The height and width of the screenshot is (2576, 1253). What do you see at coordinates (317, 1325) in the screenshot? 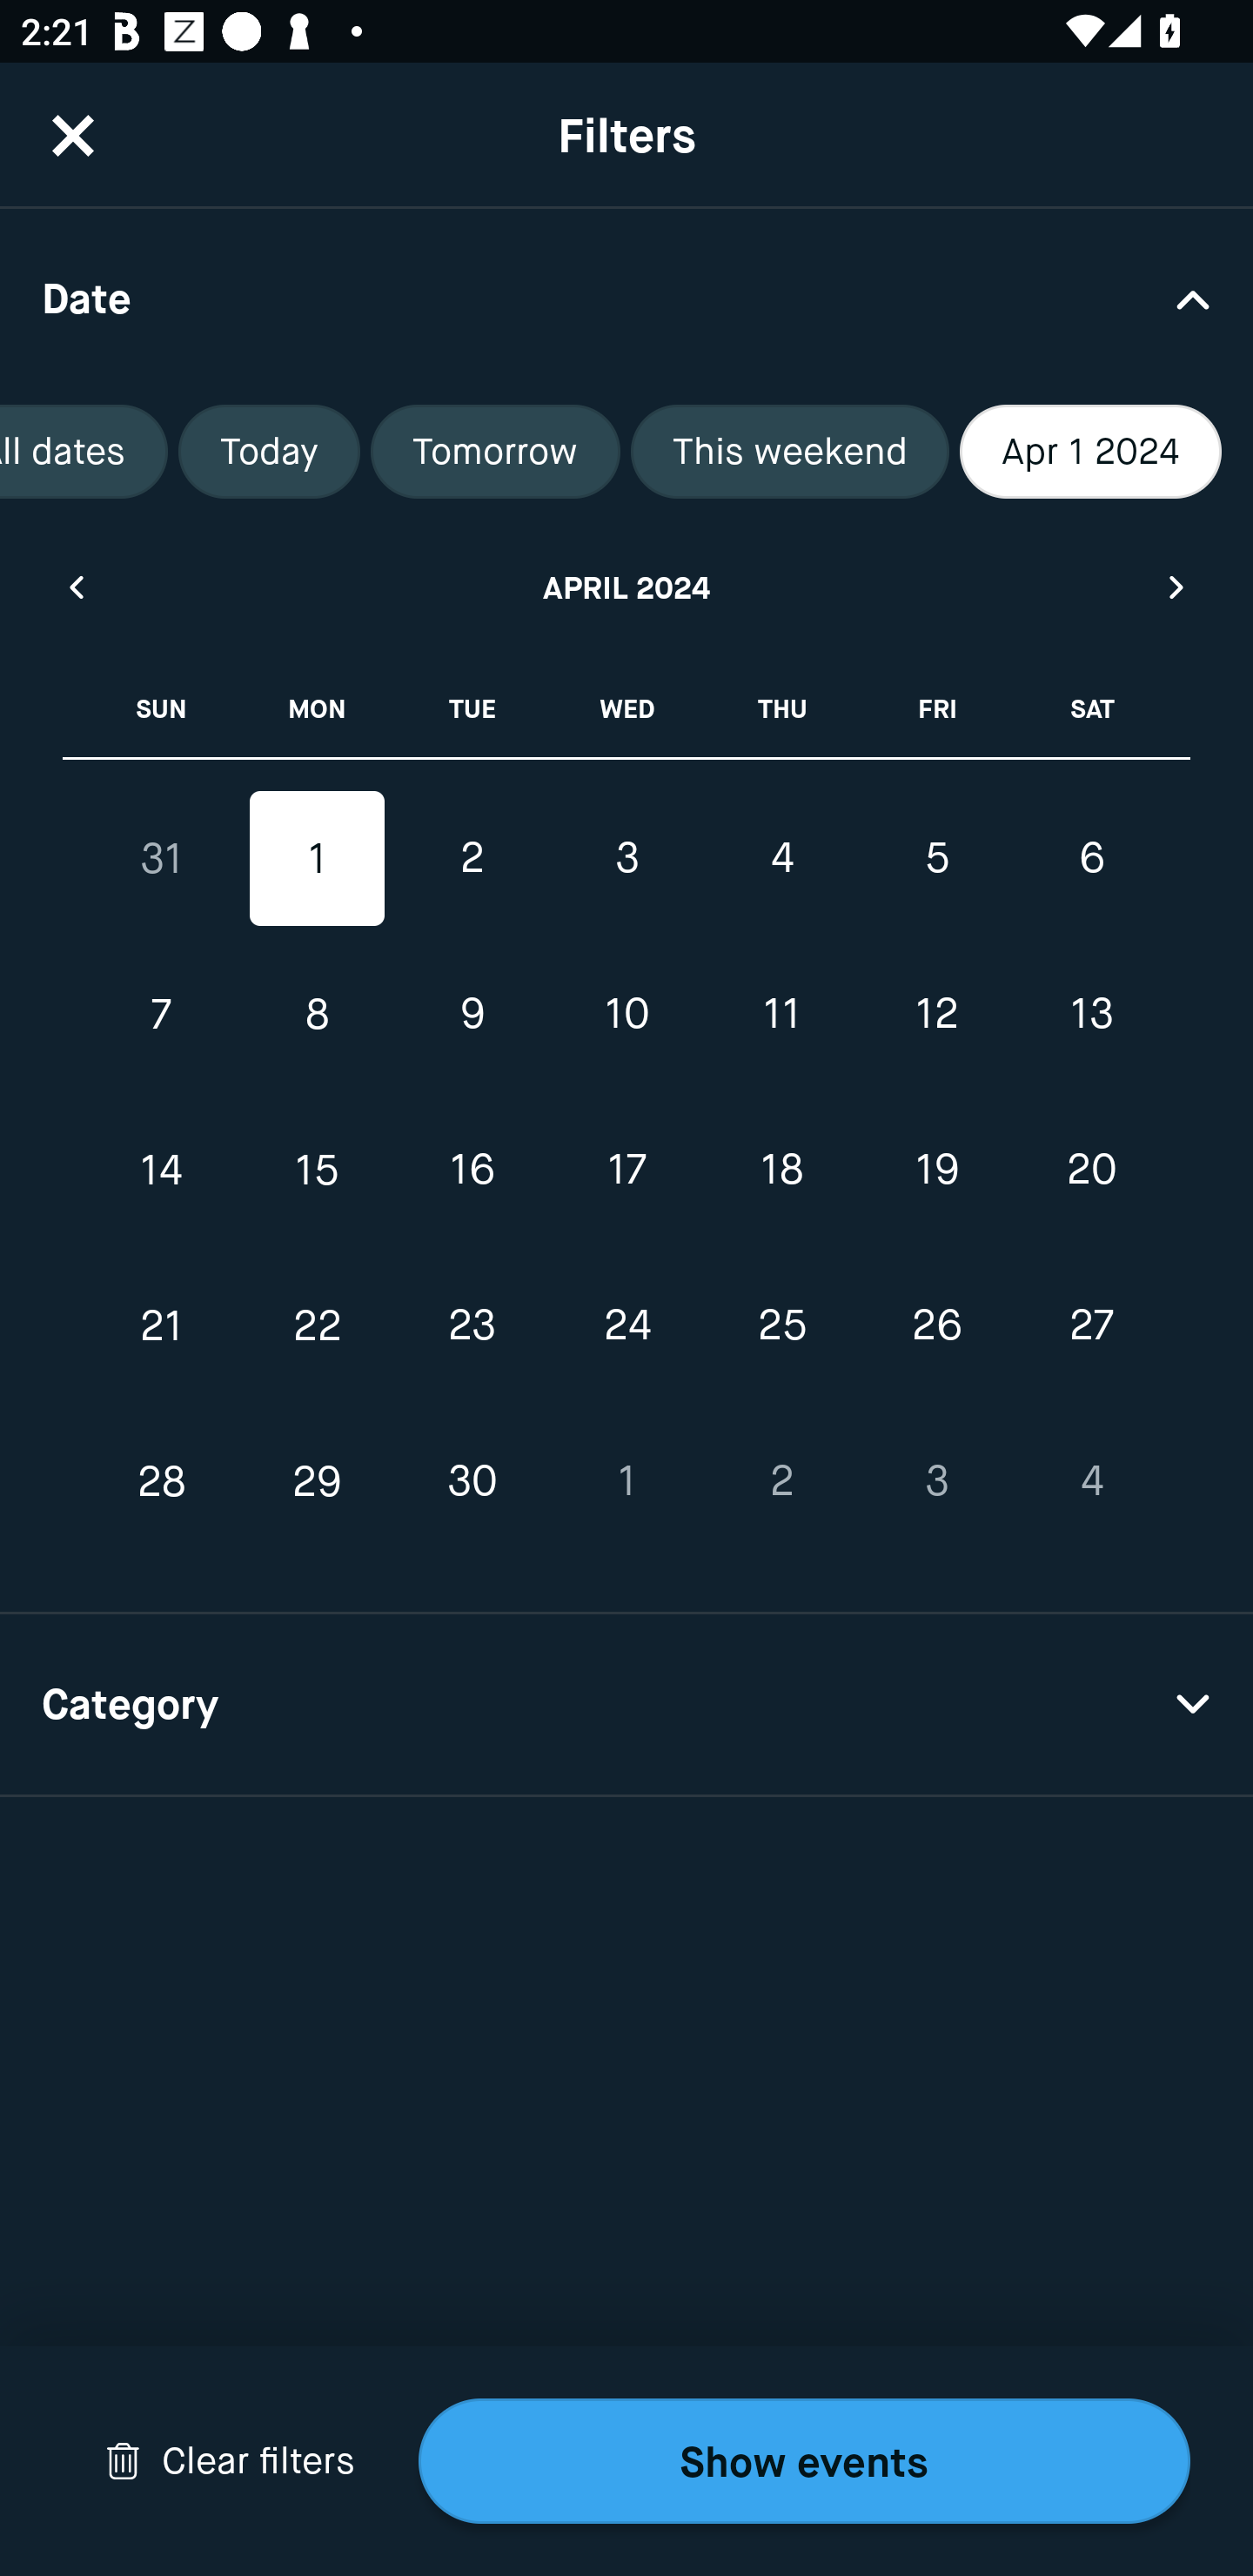
I see `22` at bounding box center [317, 1325].